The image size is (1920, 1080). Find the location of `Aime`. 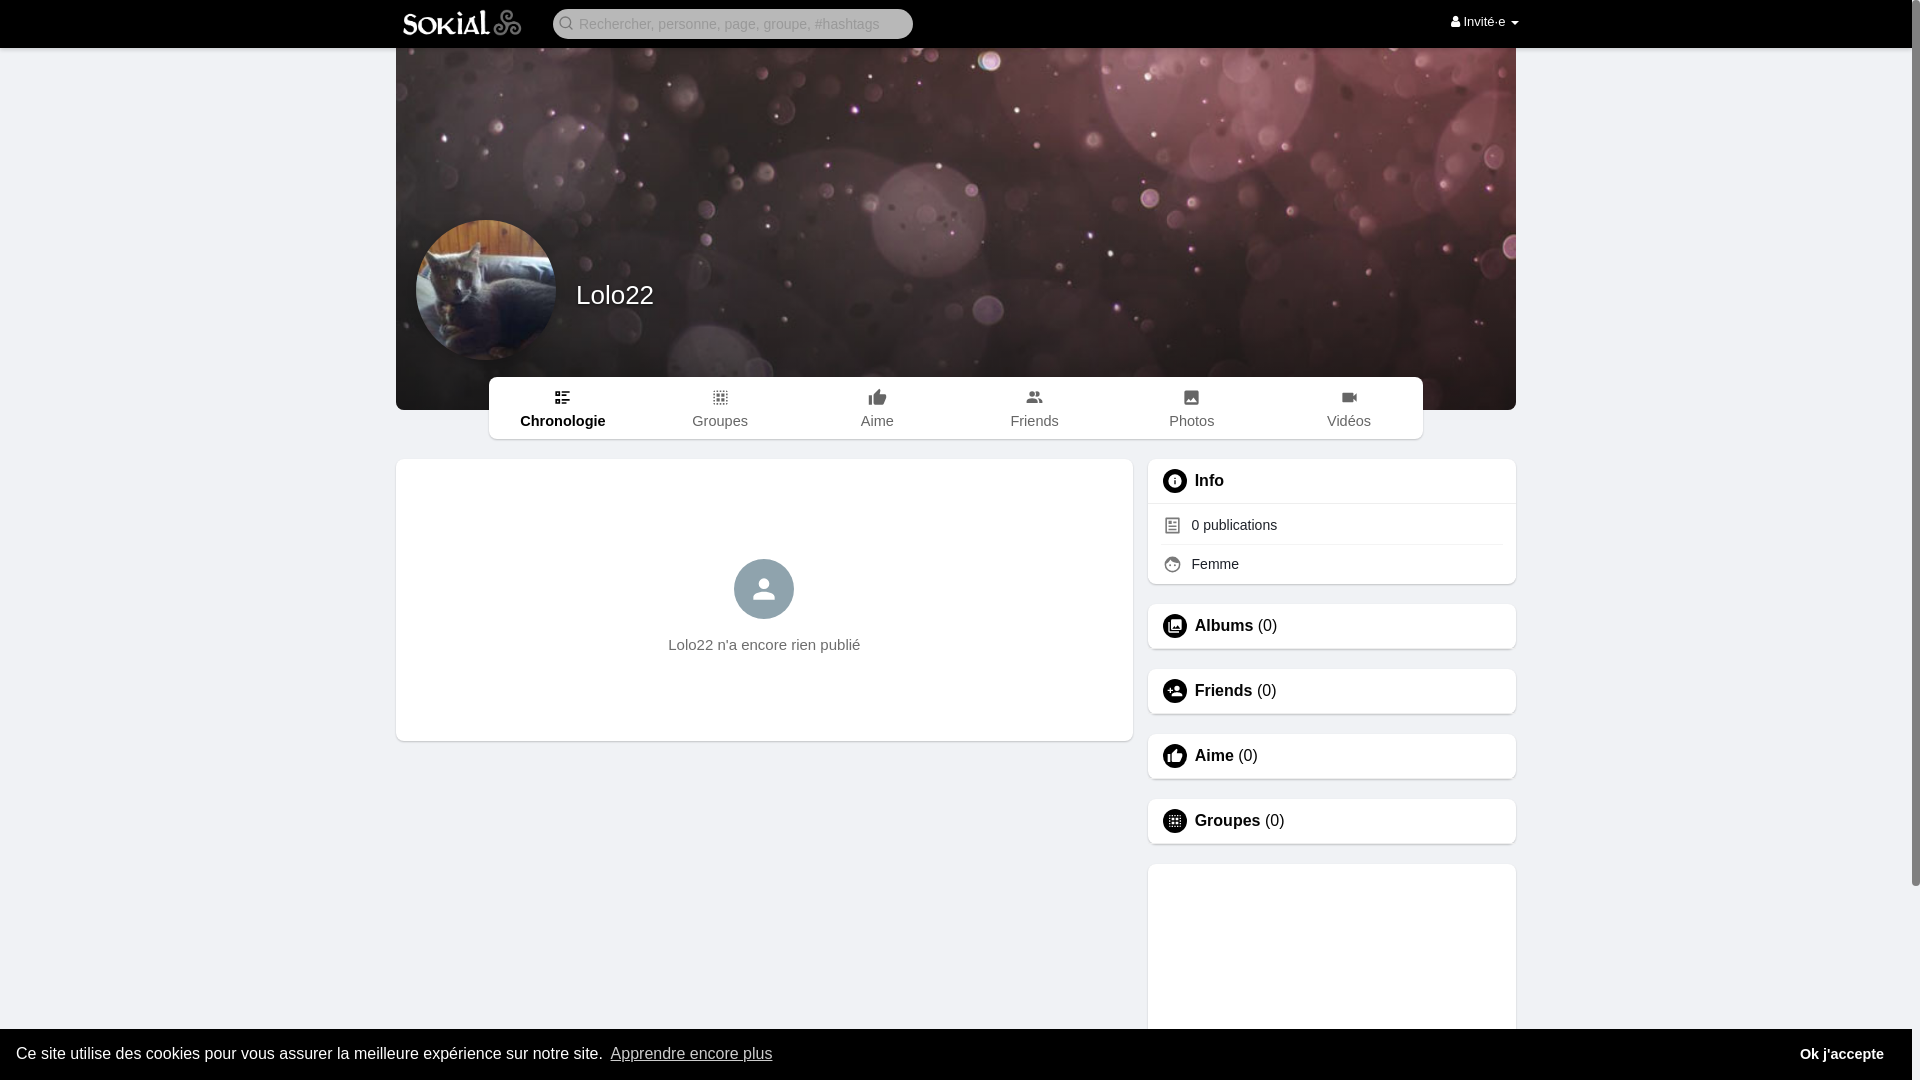

Aime is located at coordinates (1214, 756).